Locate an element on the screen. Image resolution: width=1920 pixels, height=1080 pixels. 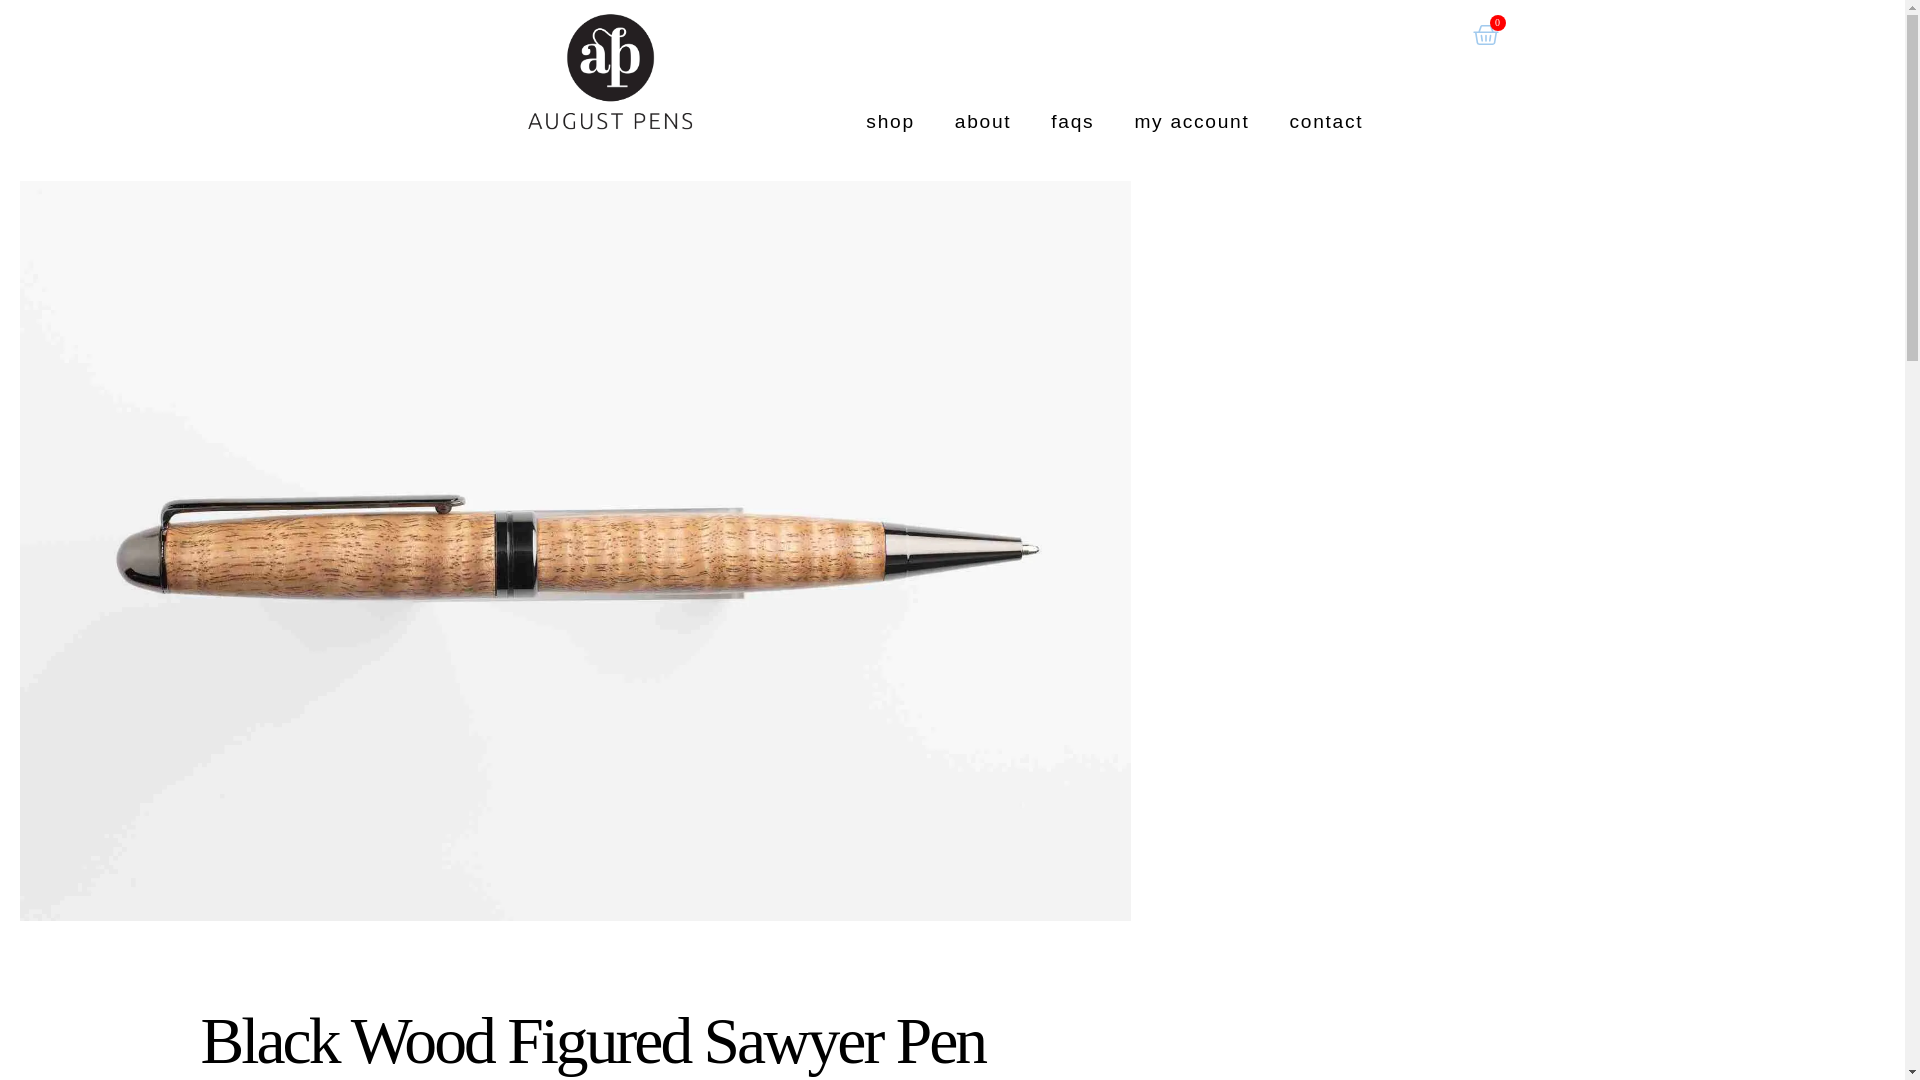
about is located at coordinates (984, 121).